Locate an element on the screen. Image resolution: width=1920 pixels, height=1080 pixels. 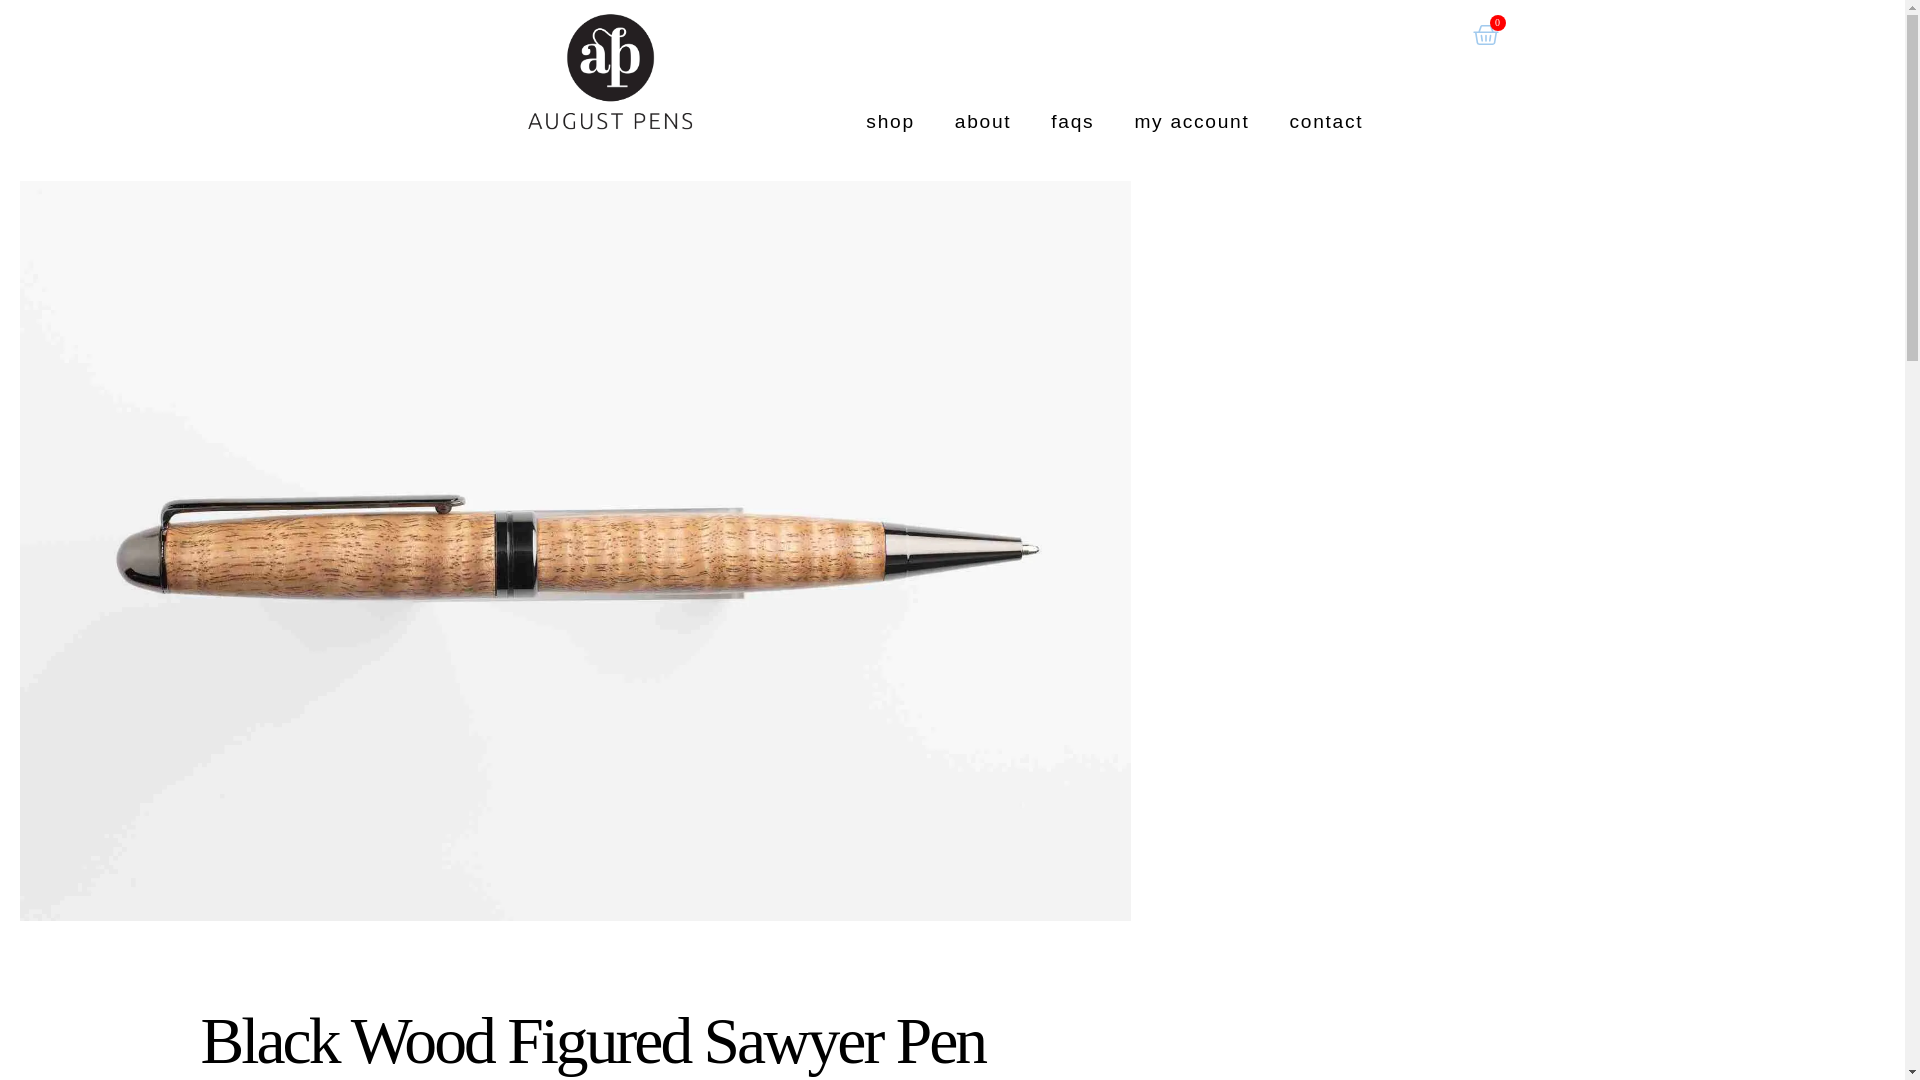
about is located at coordinates (984, 121).